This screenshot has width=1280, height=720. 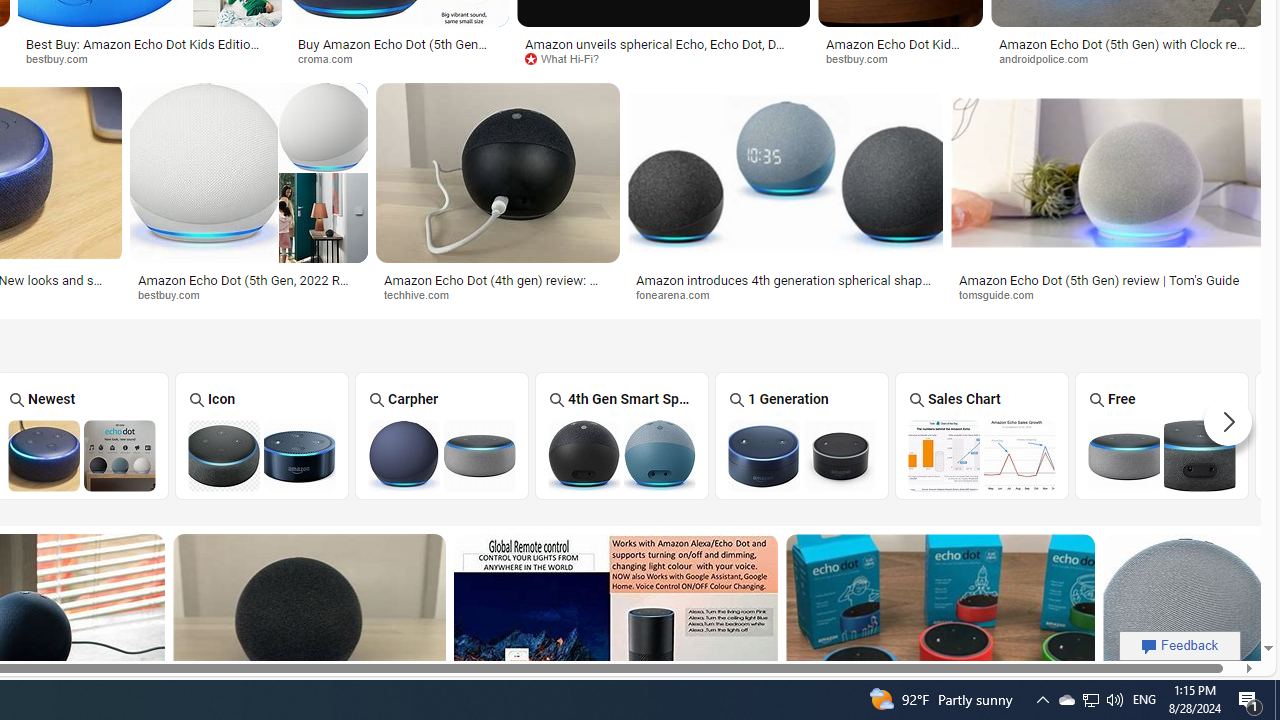 What do you see at coordinates (802, 436) in the screenshot?
I see `1 Generation` at bounding box center [802, 436].